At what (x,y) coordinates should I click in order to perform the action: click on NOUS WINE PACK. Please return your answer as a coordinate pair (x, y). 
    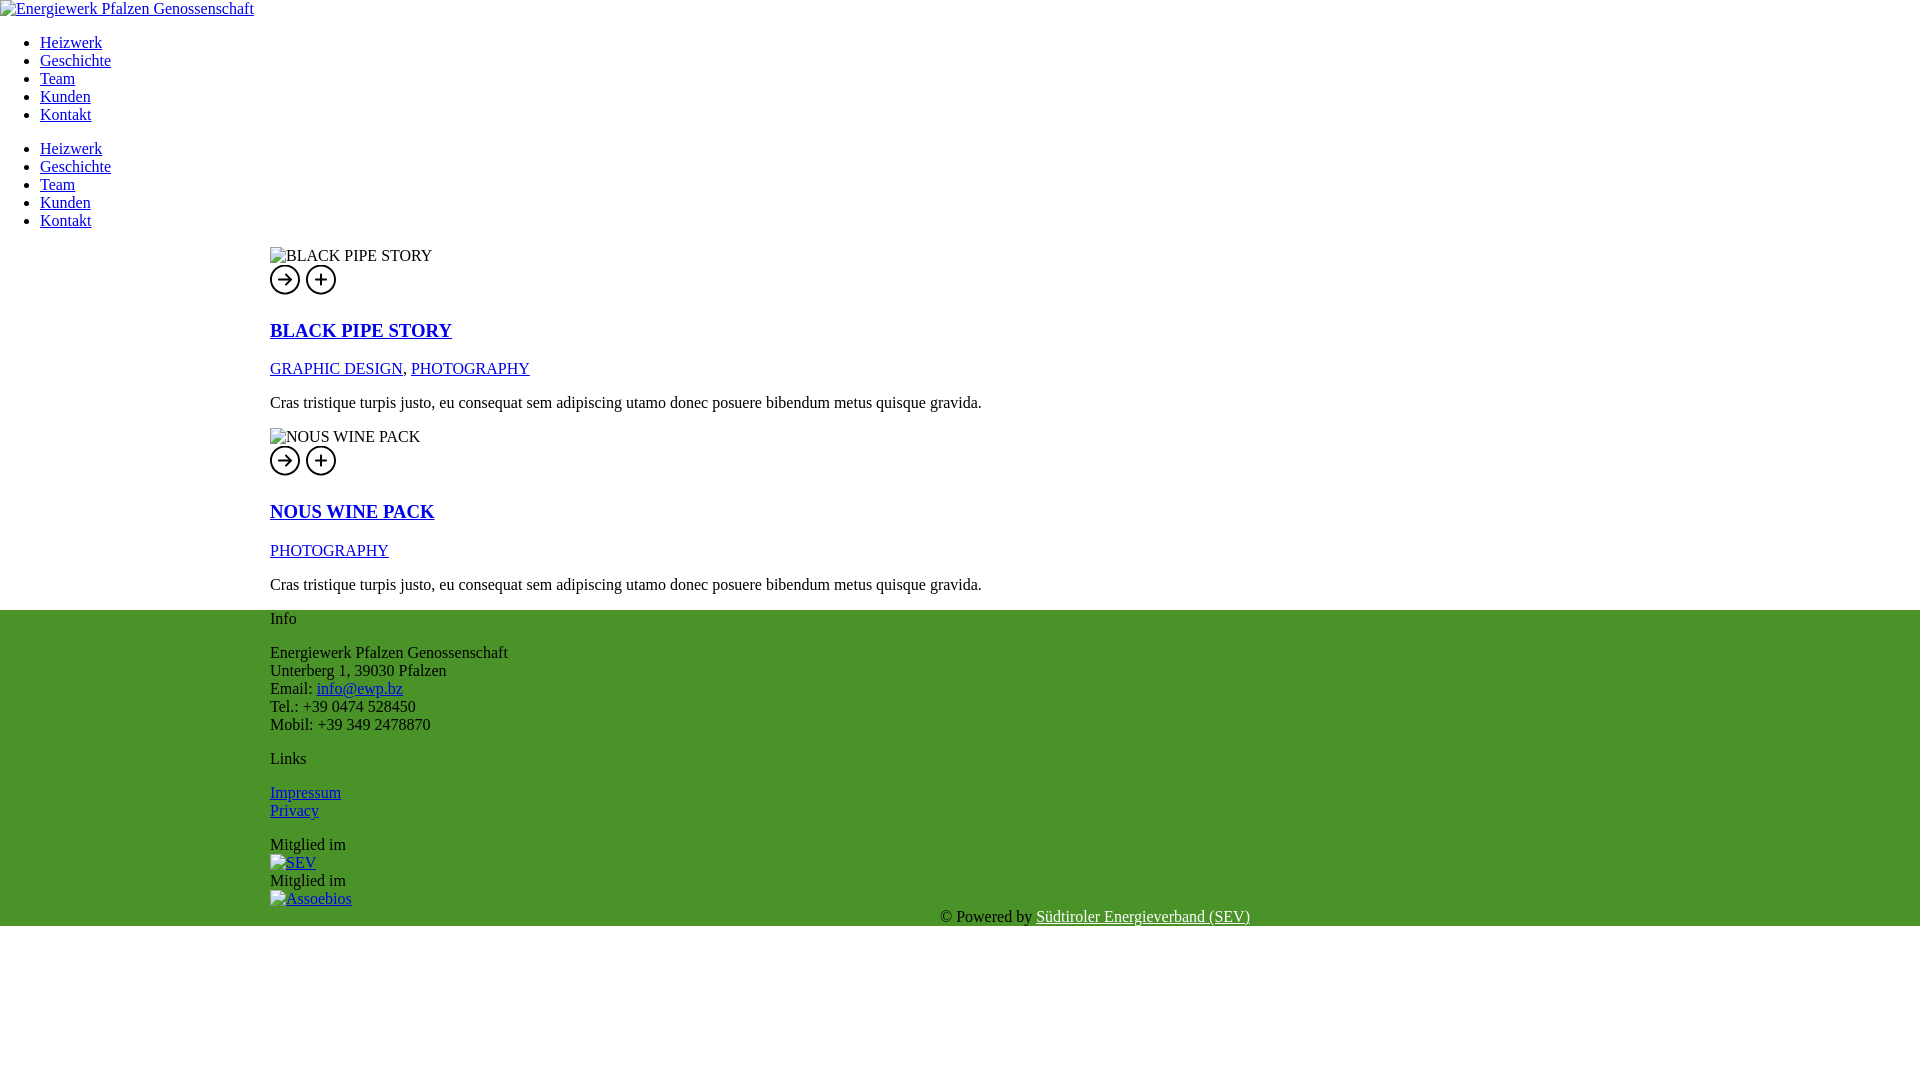
    Looking at the image, I should click on (345, 437).